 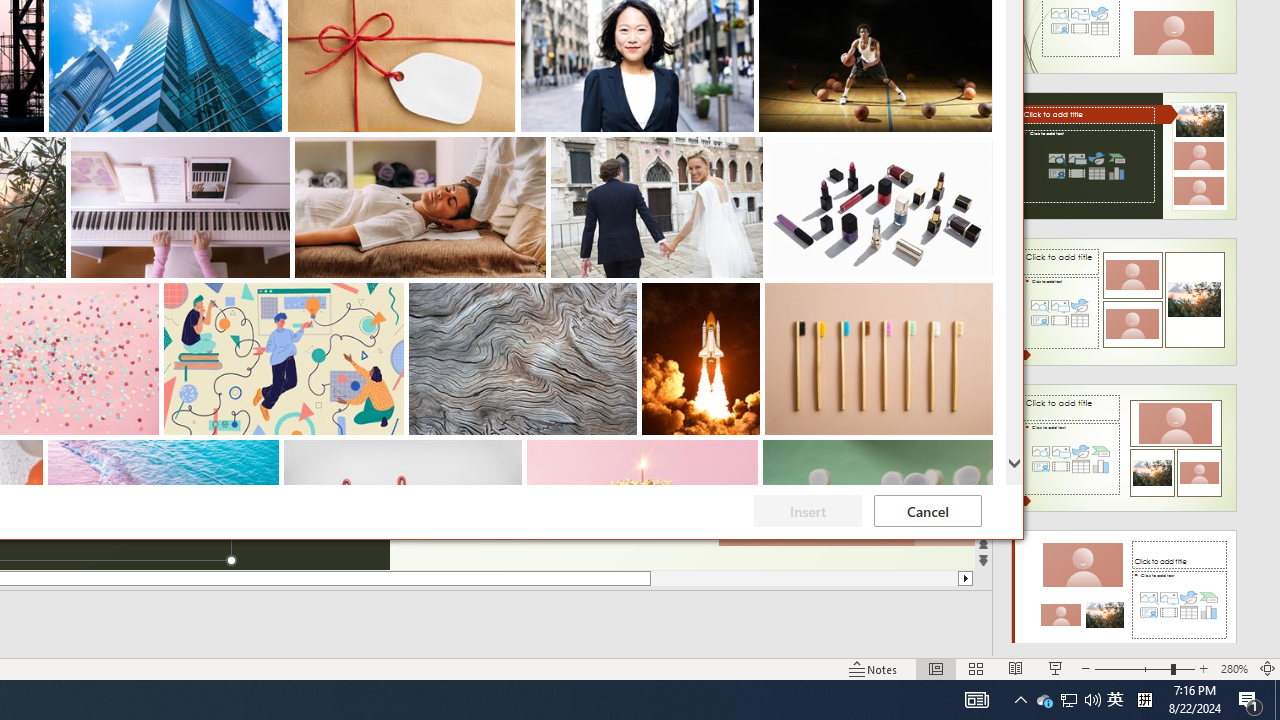 I want to click on Tray Input Indicator - Chinese (Simplified, China), so click(x=1144, y=700).